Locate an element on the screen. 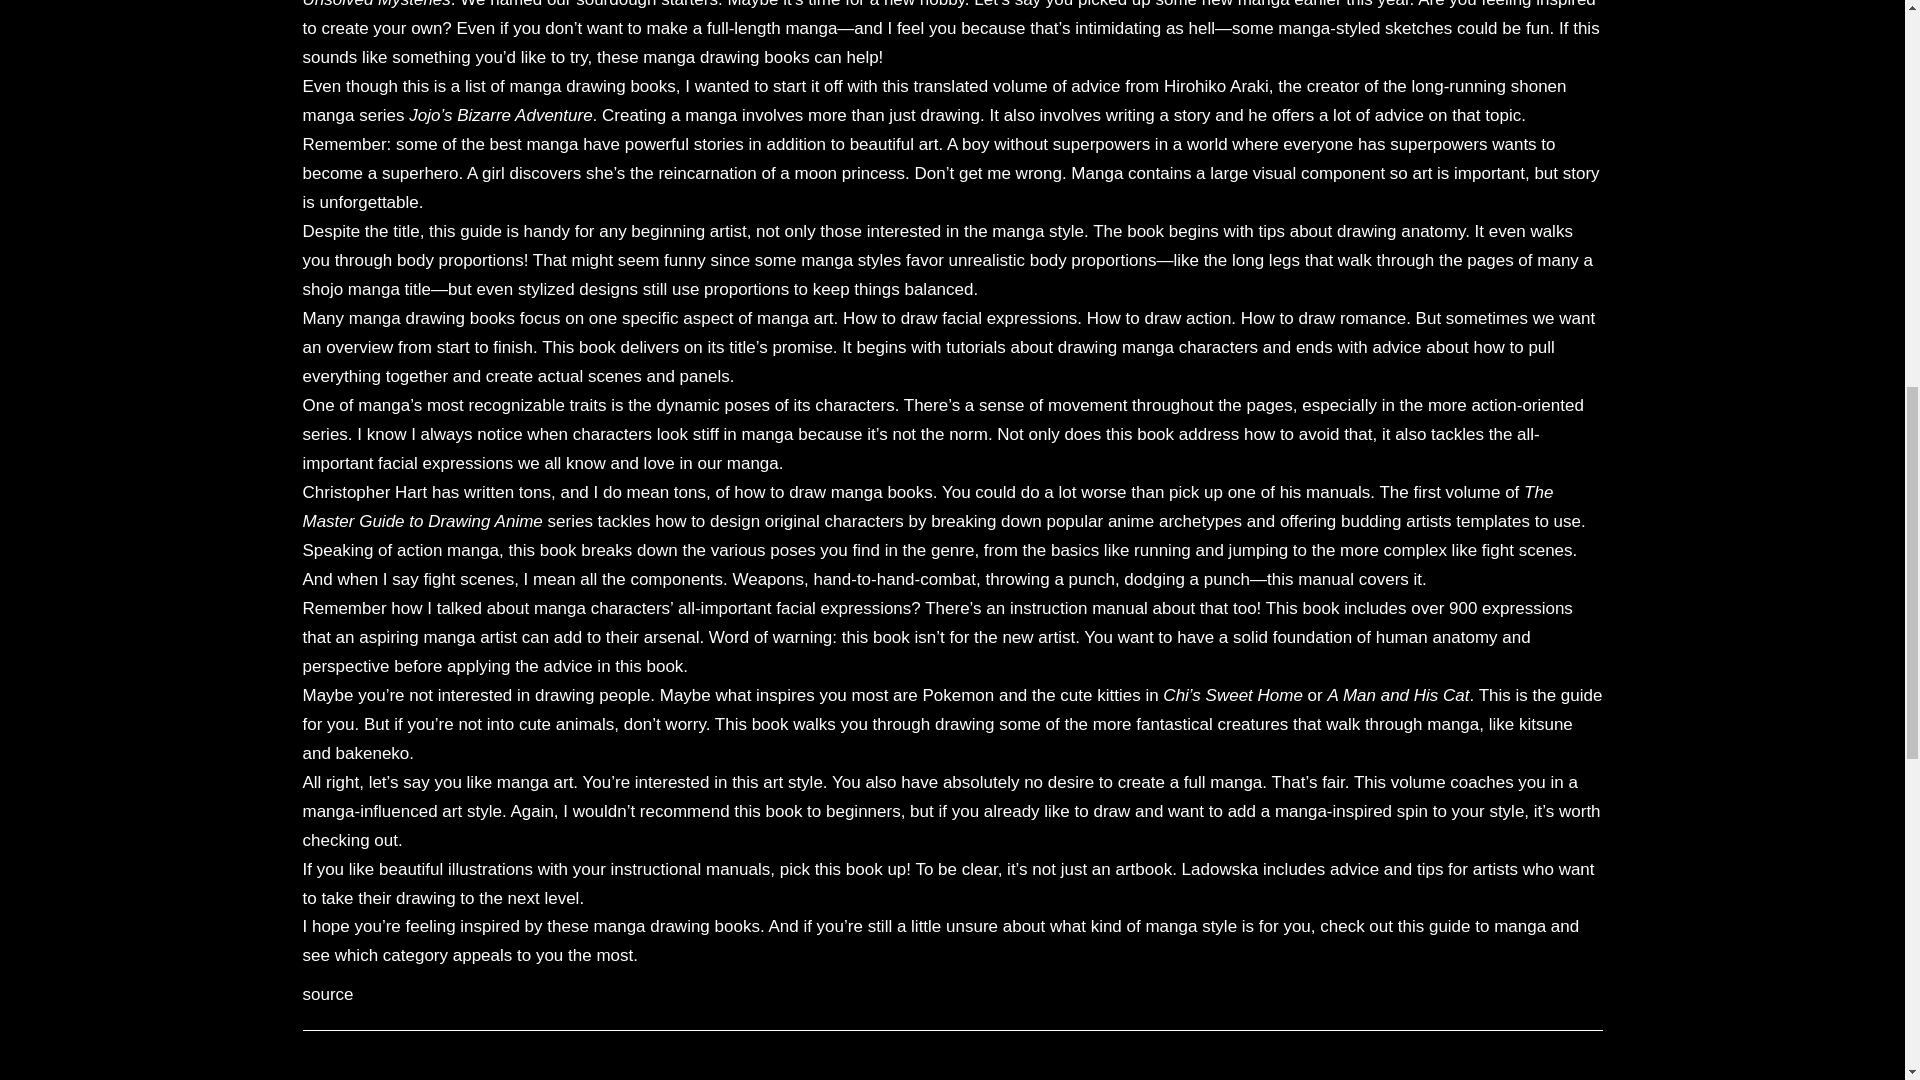 The width and height of the screenshot is (1920, 1080). source is located at coordinates (327, 994).